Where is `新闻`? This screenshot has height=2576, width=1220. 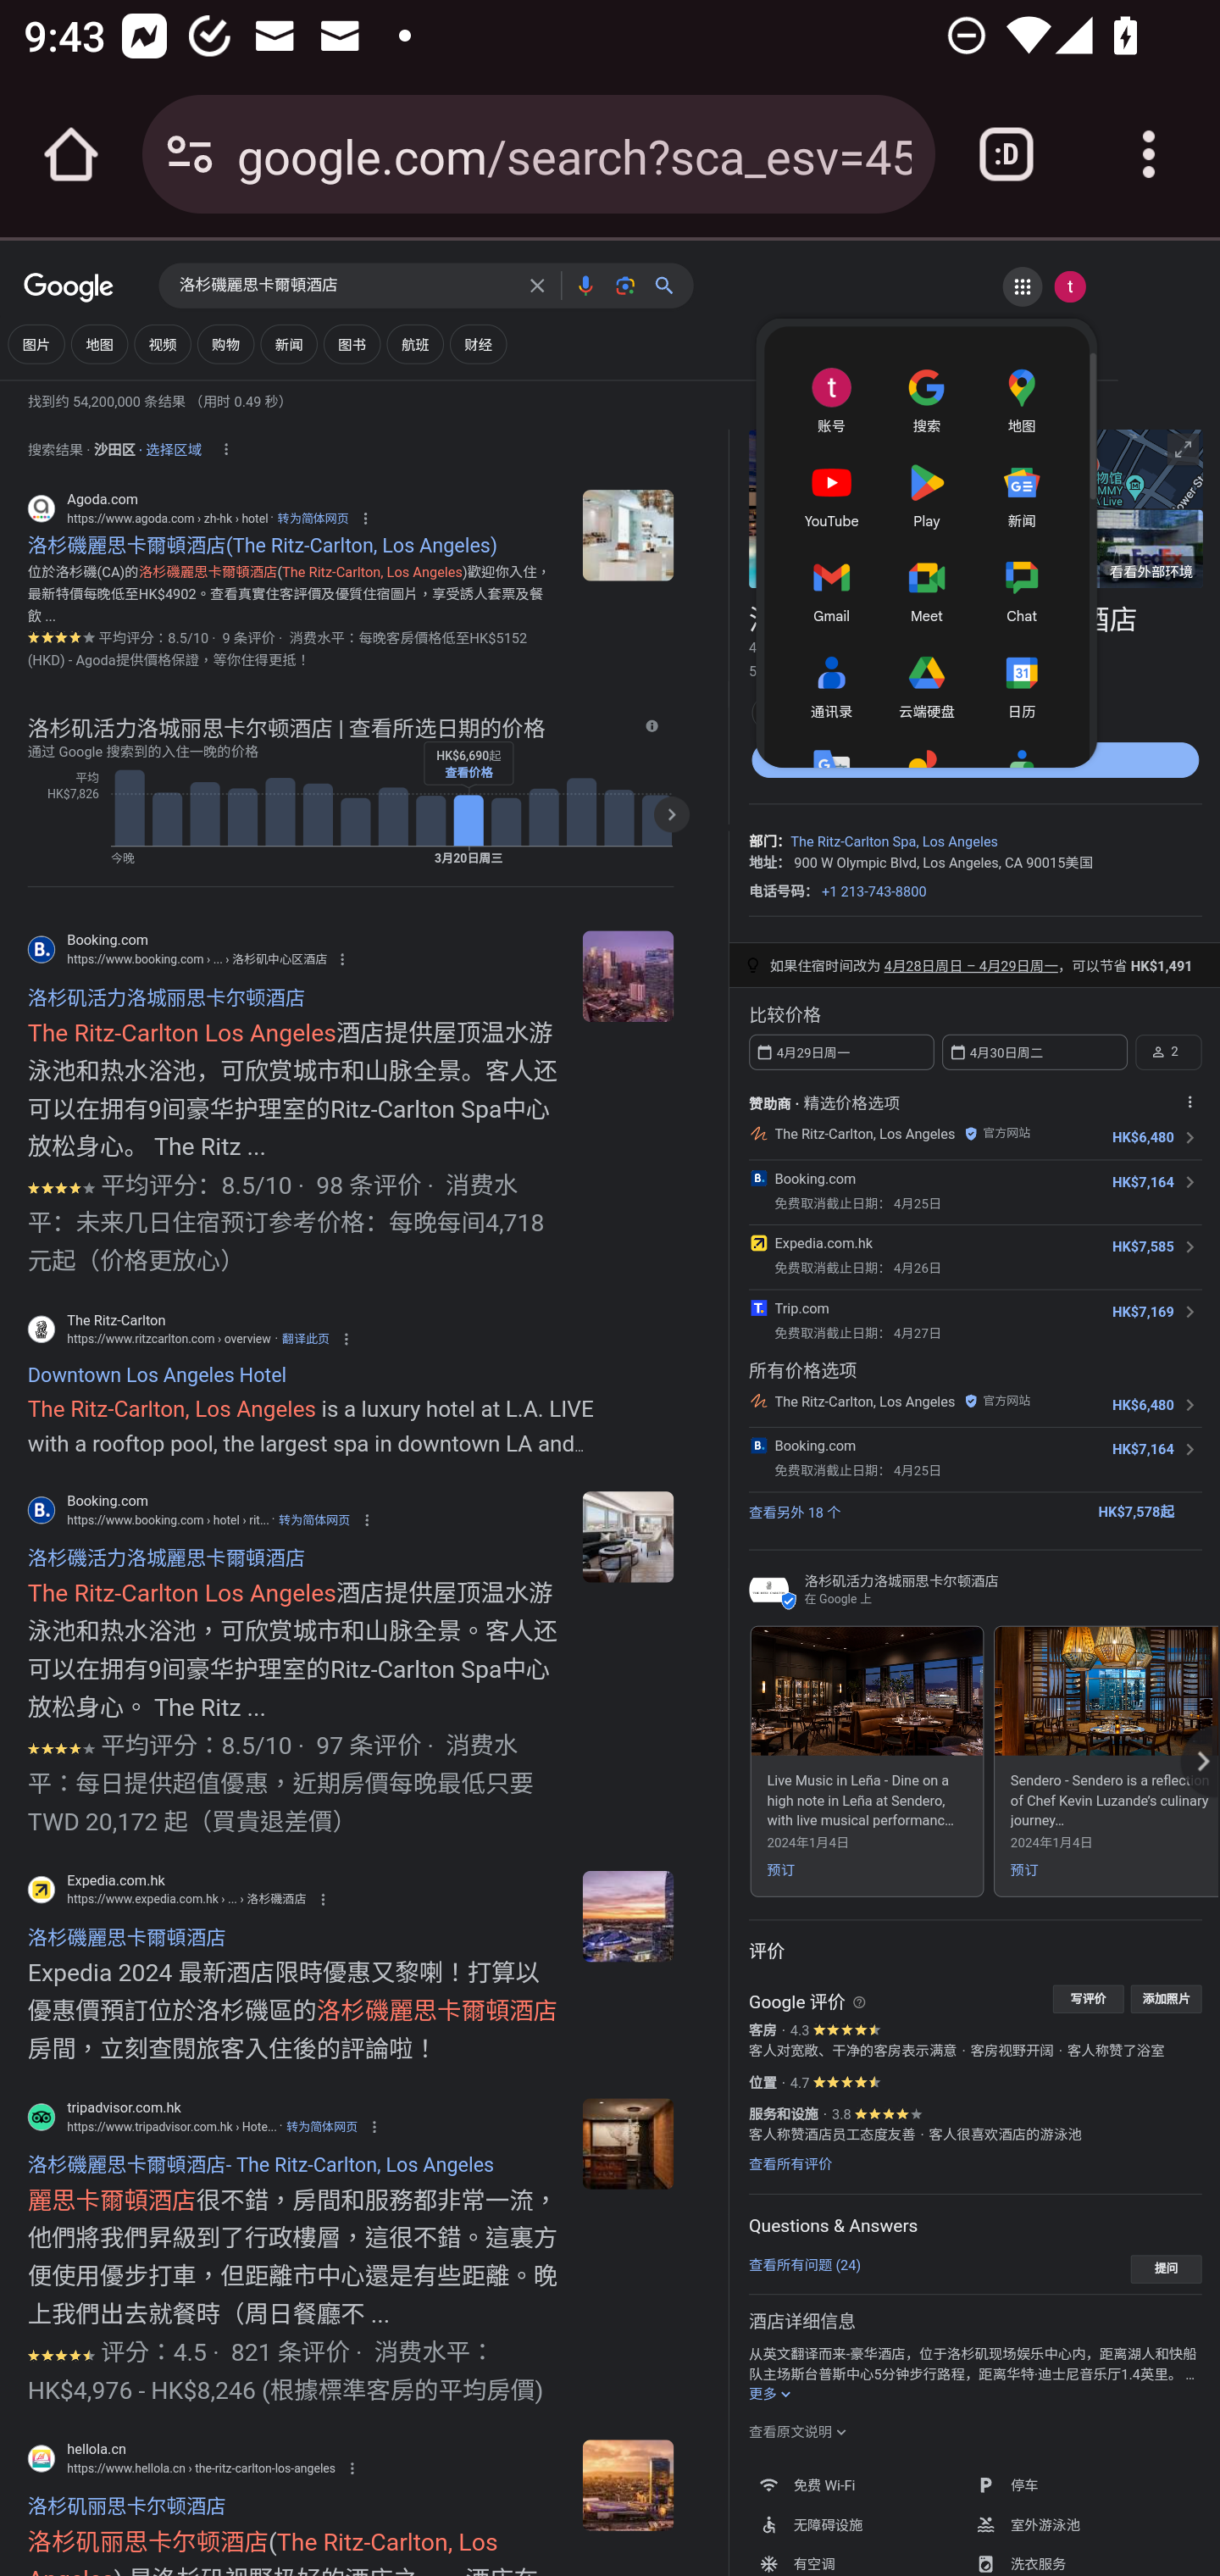 新闻 is located at coordinates (1020, 491).